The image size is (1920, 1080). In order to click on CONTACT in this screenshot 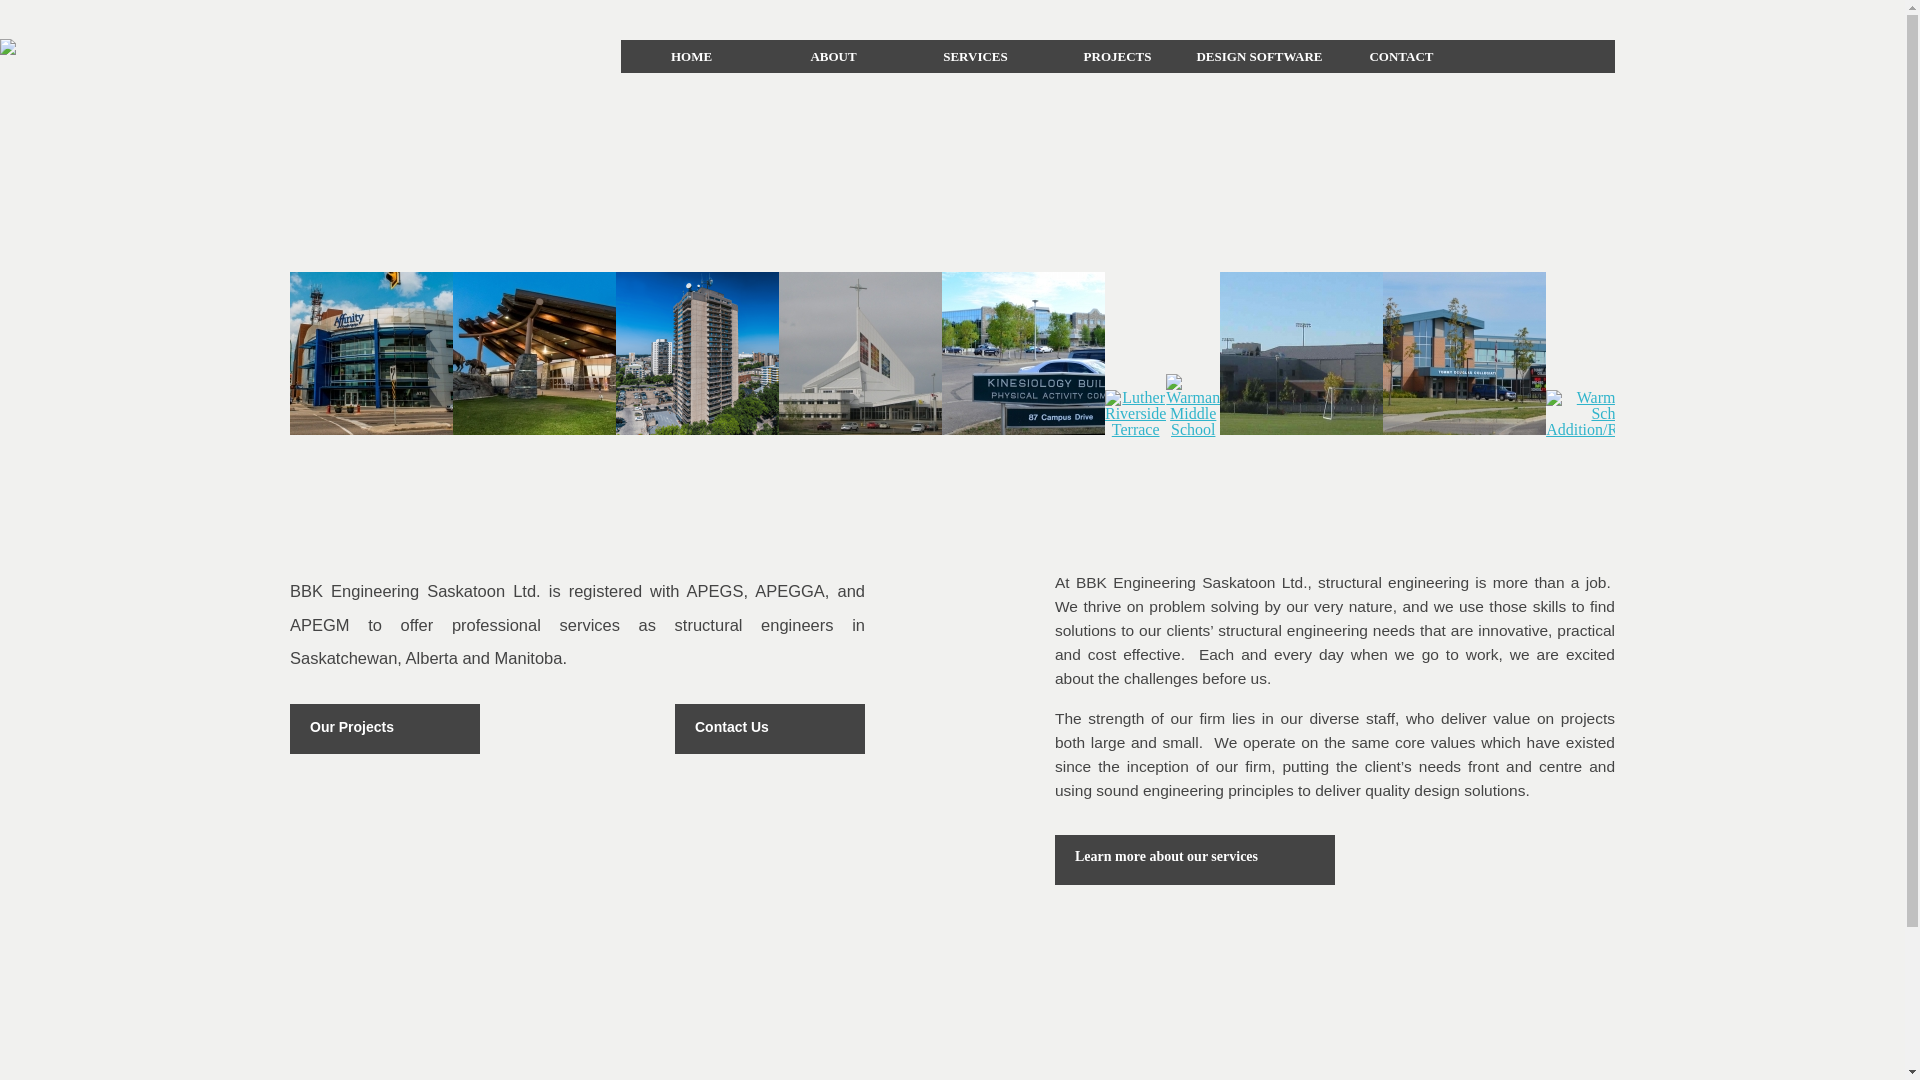, I will do `click(1401, 56)`.